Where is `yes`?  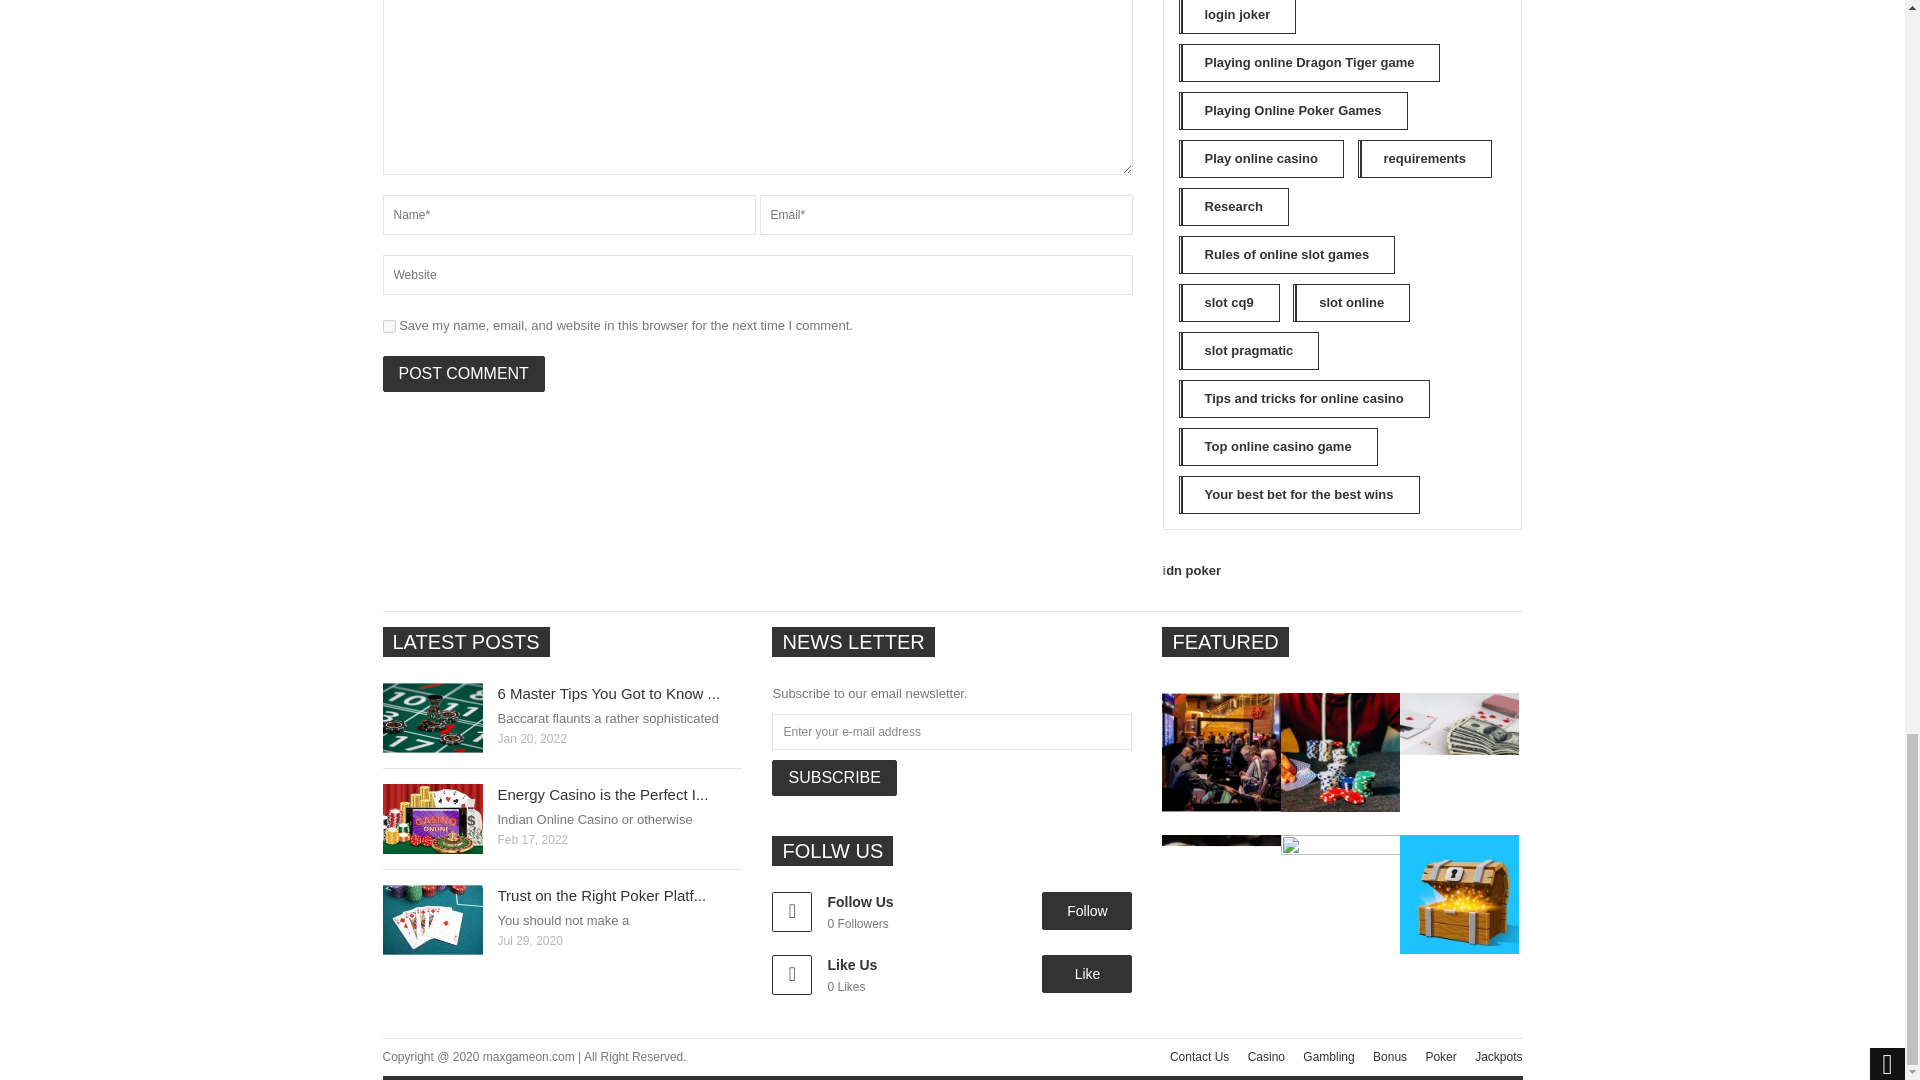 yes is located at coordinates (388, 326).